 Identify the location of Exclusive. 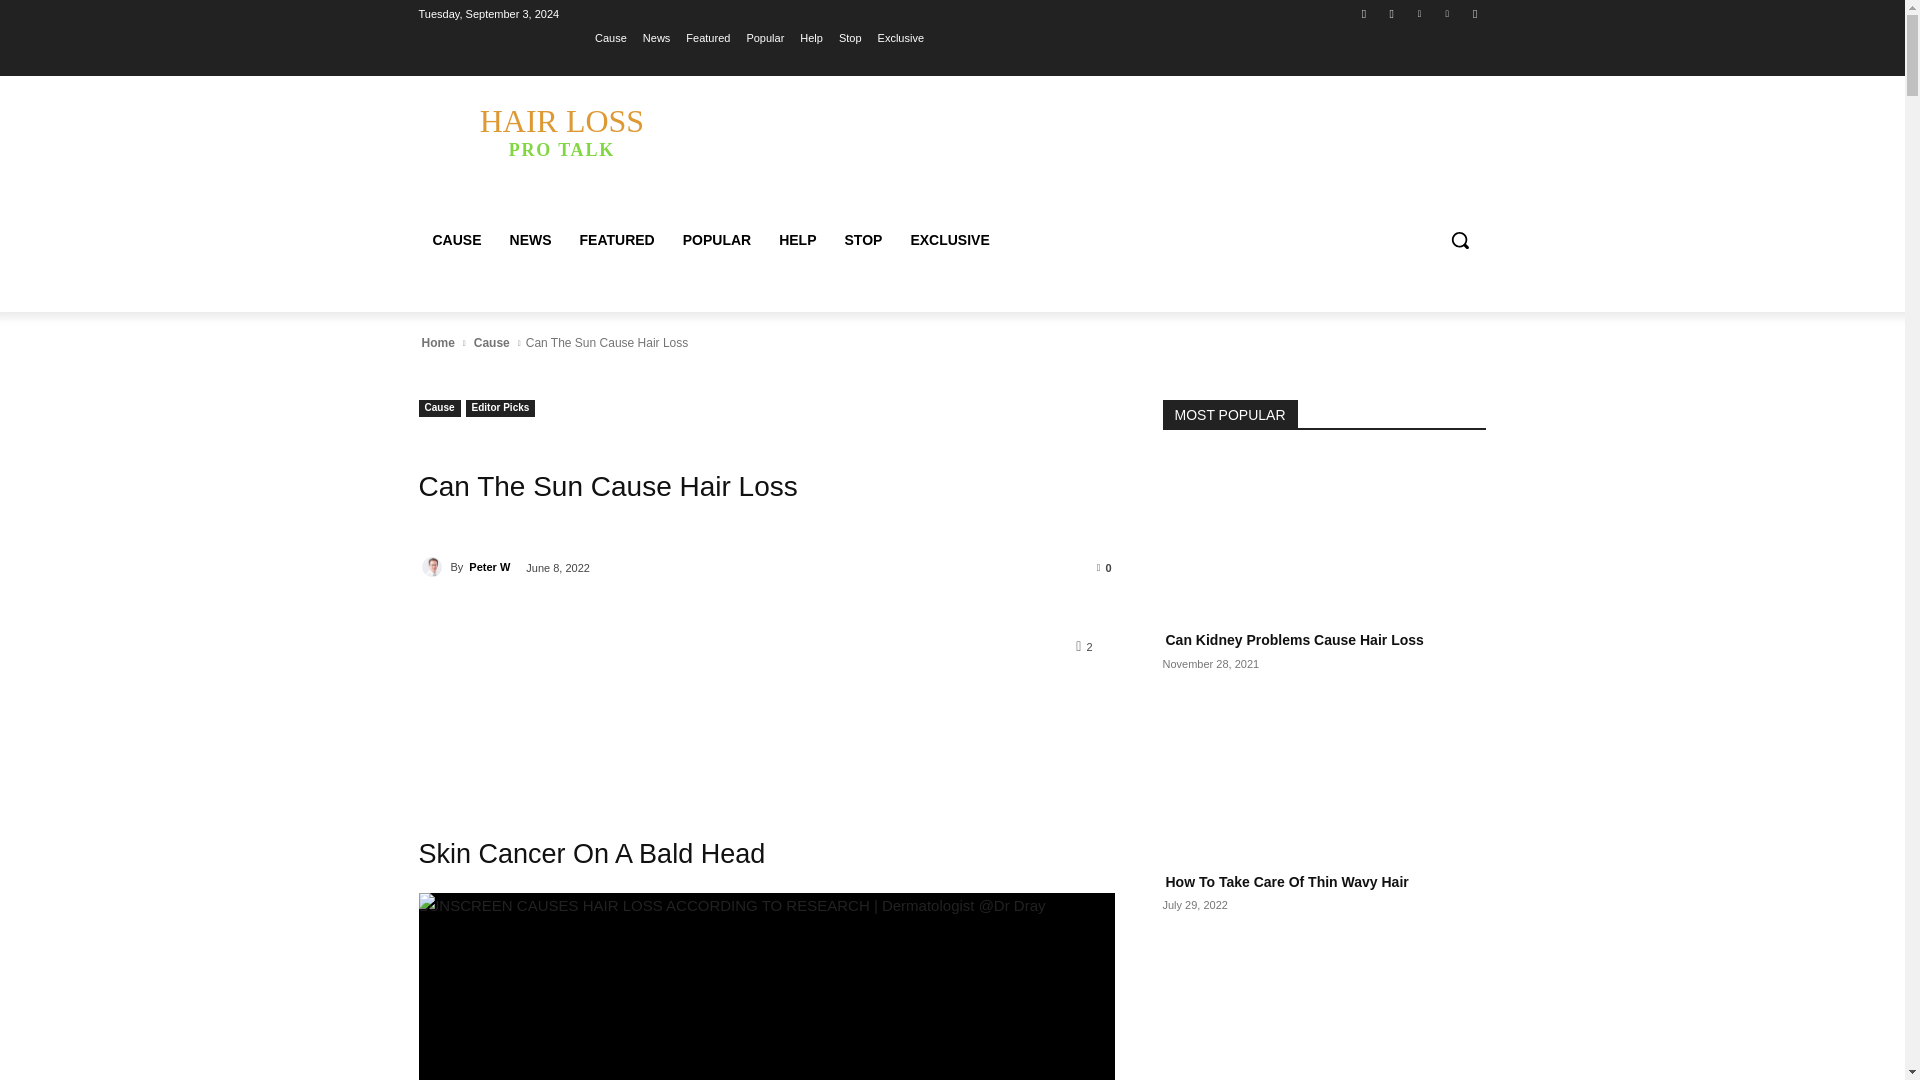
(900, 37).